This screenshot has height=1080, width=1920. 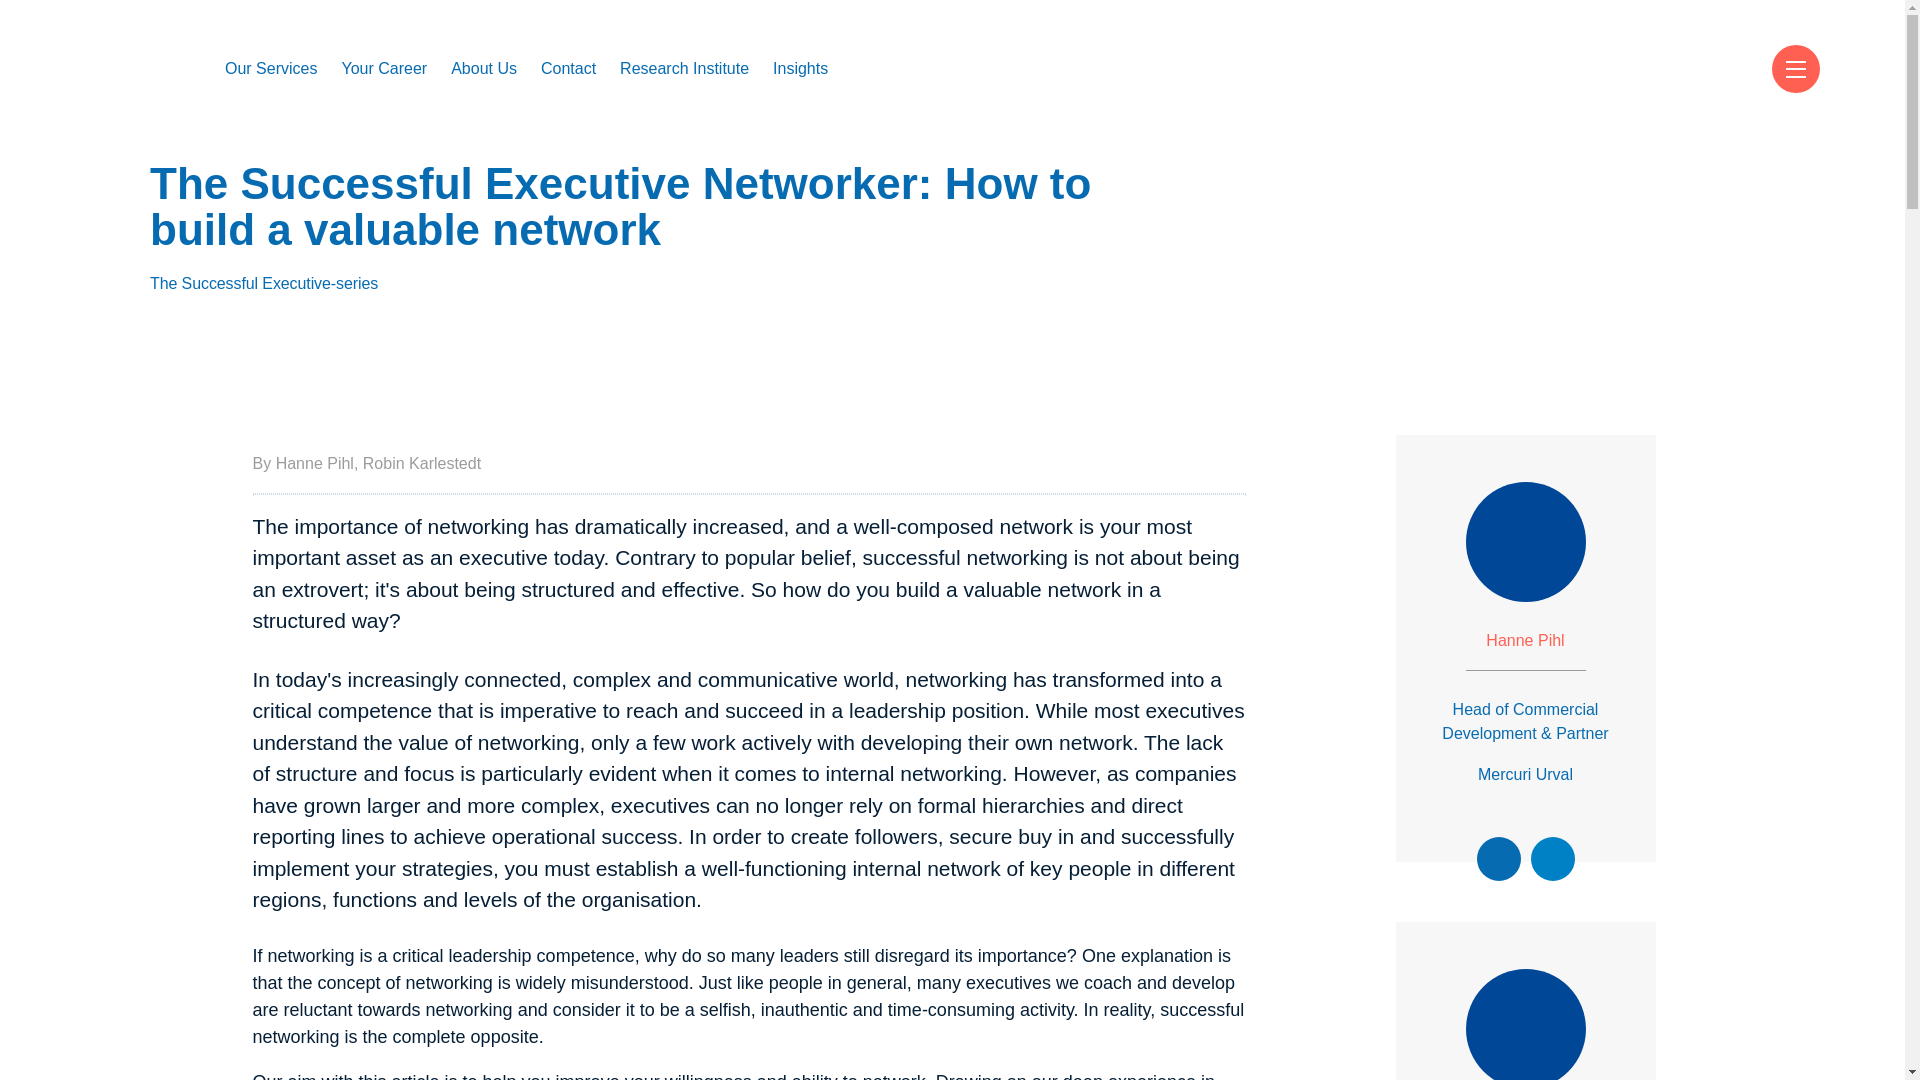 What do you see at coordinates (270, 68) in the screenshot?
I see `Our Services` at bounding box center [270, 68].